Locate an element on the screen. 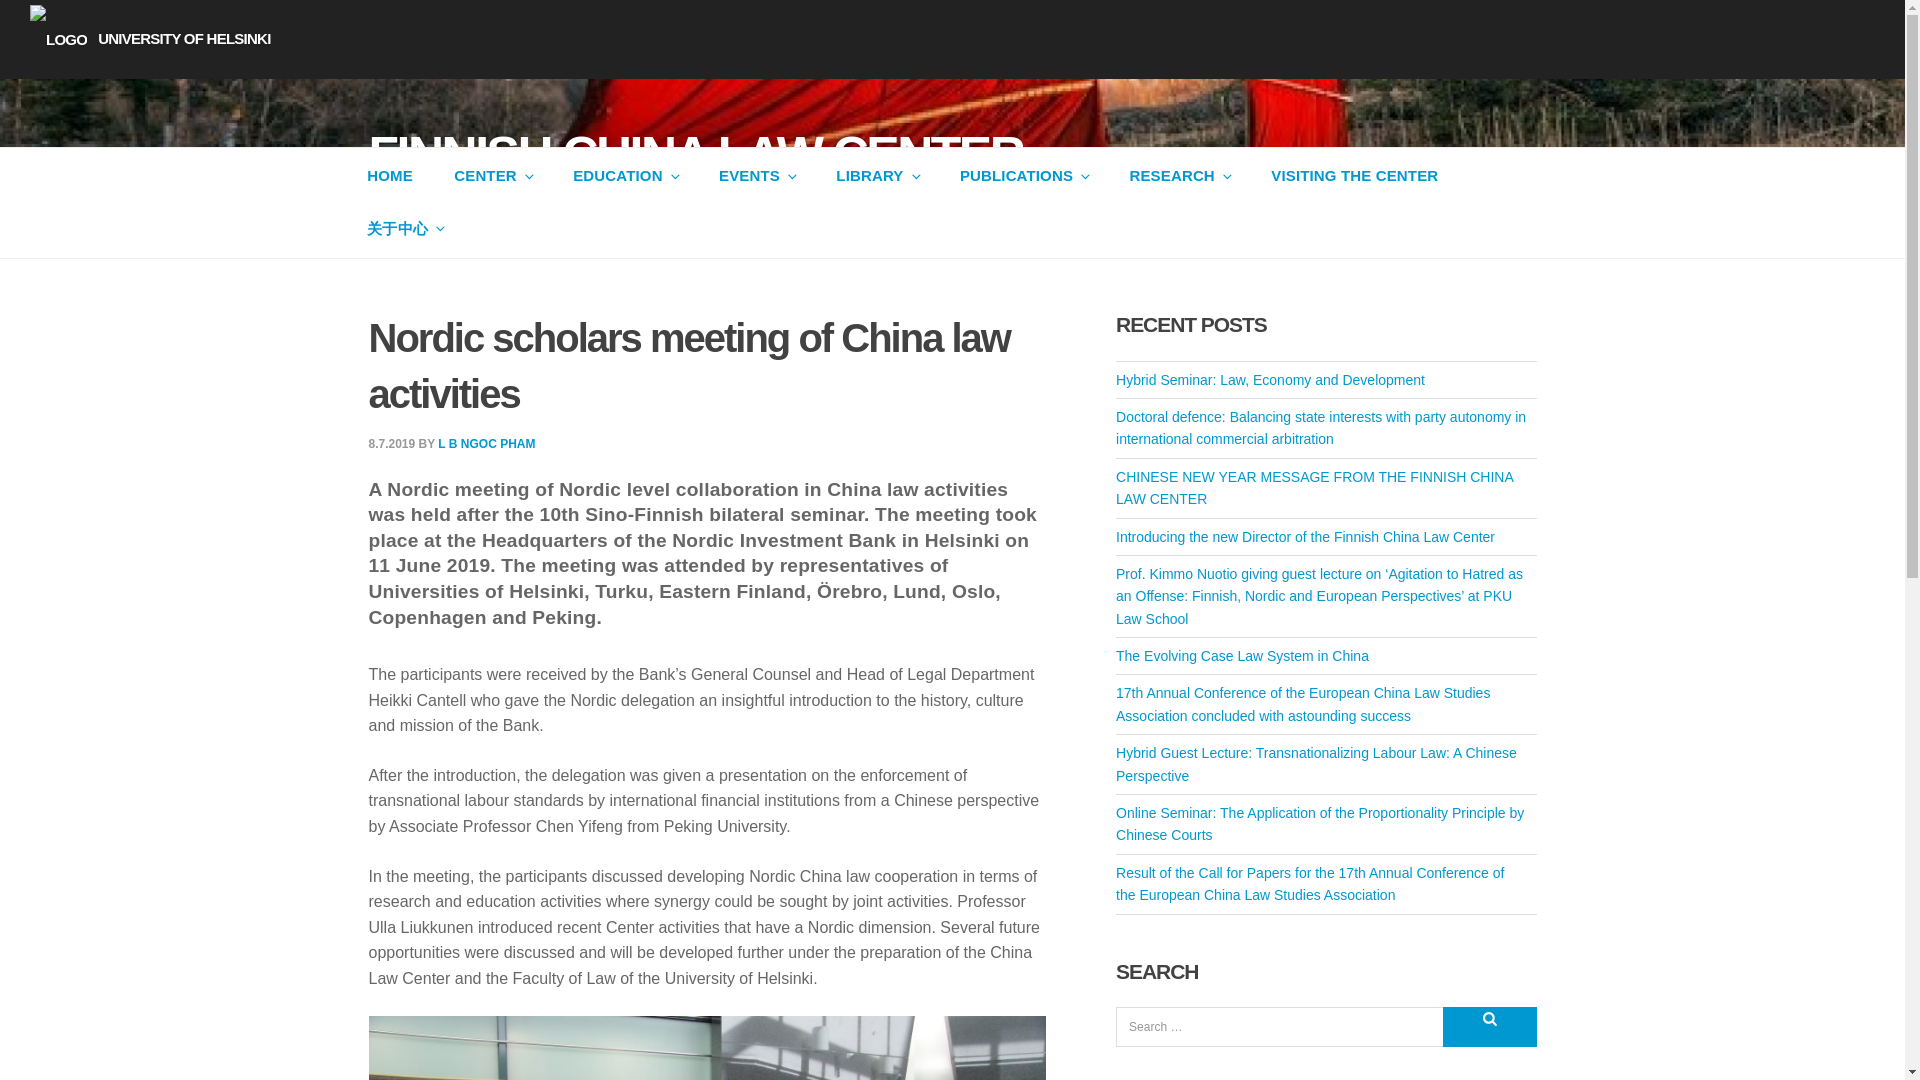 Image resolution: width=1920 pixels, height=1080 pixels. UNIVERSITY OF HELSINKI is located at coordinates (150, 38).